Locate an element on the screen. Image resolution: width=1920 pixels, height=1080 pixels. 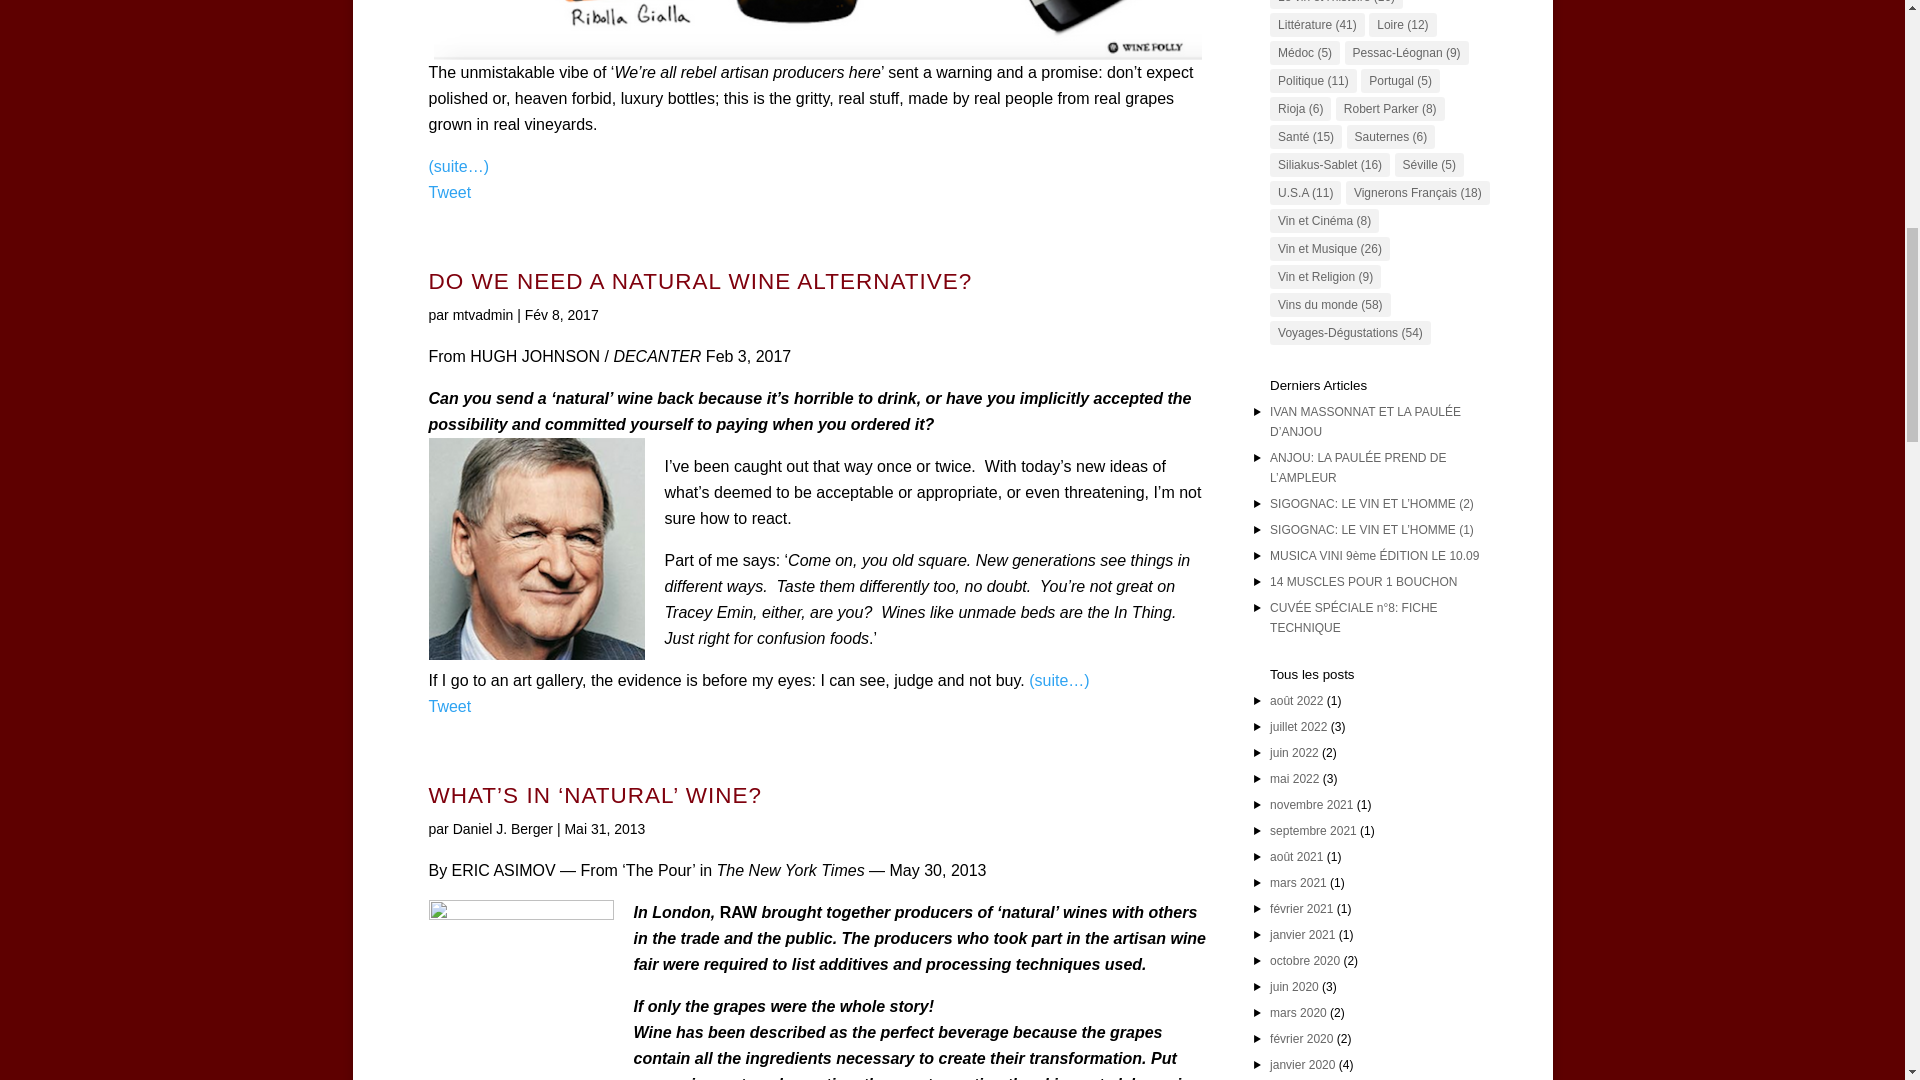
DO WE NEED A NATURAL WINE ALTERNATIVE? is located at coordinates (700, 280).